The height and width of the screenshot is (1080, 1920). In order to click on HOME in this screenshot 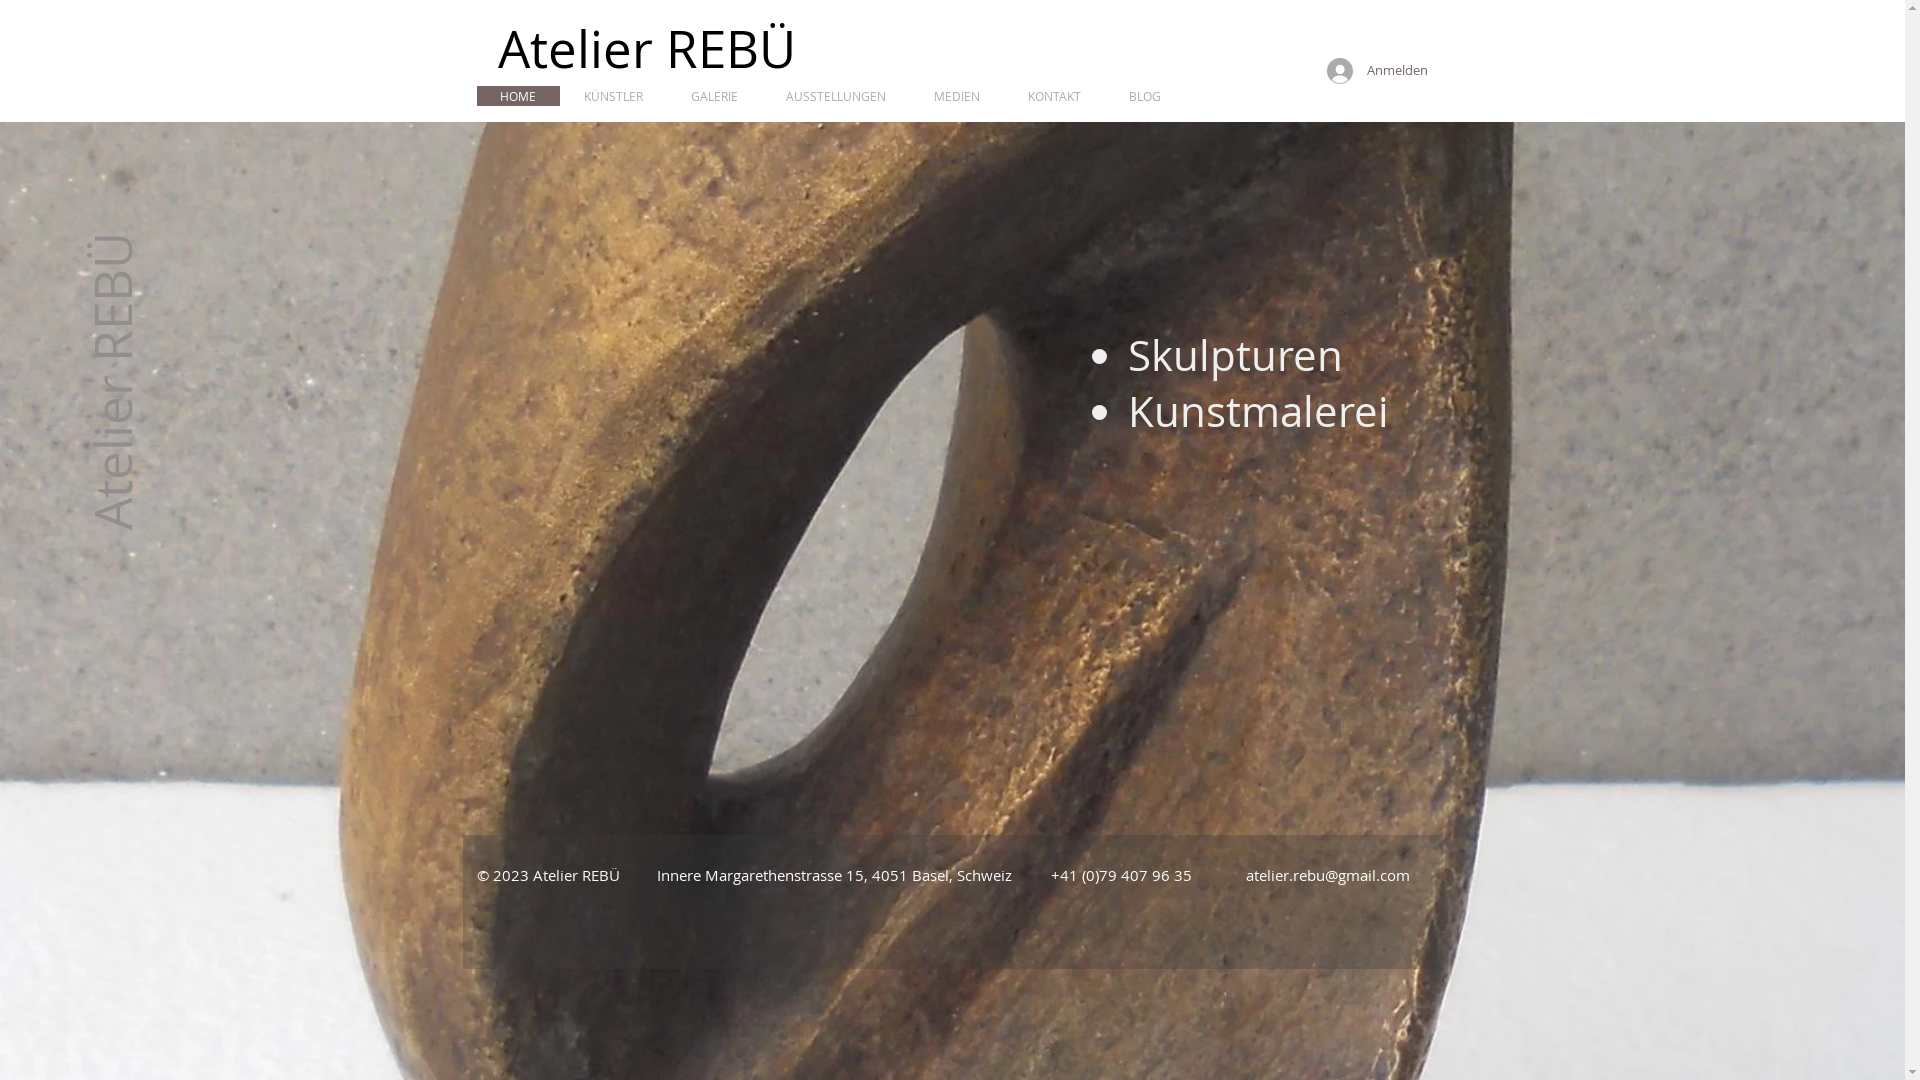, I will do `click(518, 96)`.